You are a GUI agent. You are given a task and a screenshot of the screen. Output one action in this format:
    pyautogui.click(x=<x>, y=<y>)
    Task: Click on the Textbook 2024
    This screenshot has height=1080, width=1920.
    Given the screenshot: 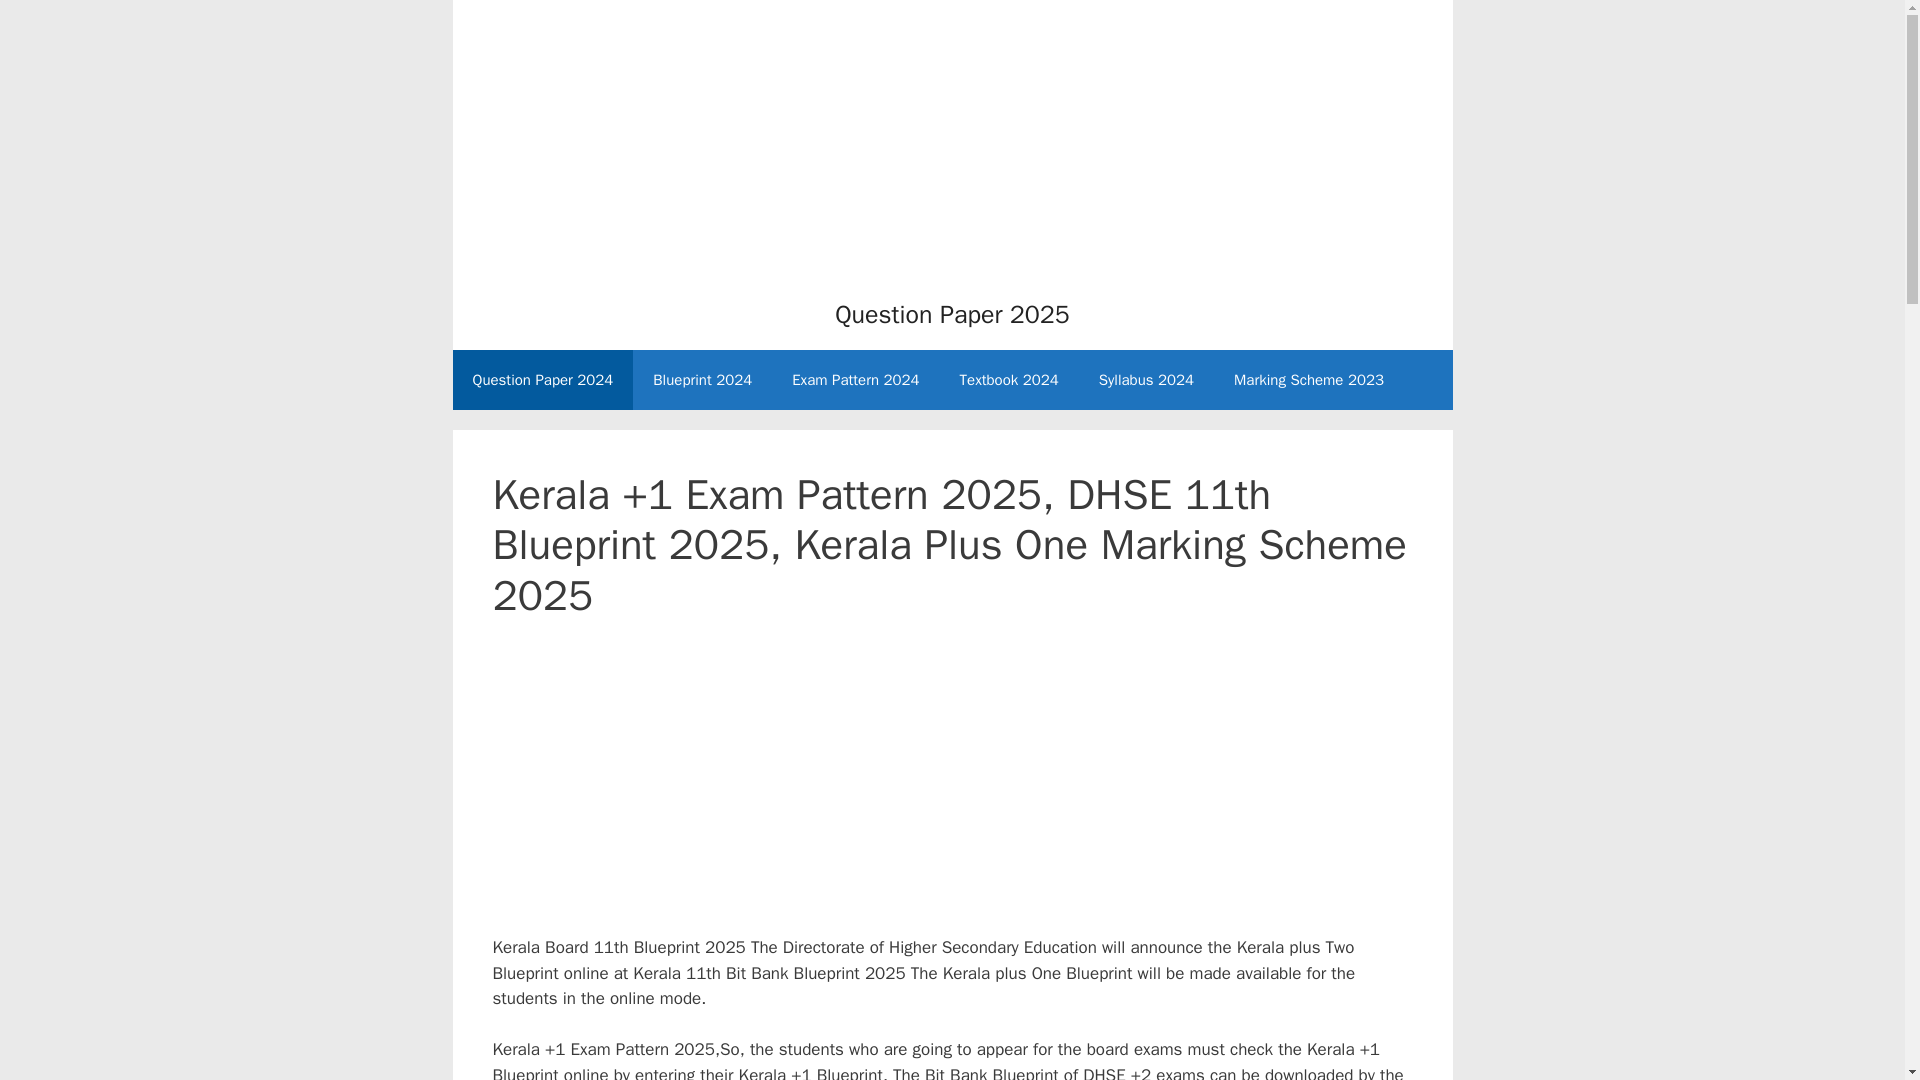 What is the action you would take?
    pyautogui.click(x=1010, y=380)
    